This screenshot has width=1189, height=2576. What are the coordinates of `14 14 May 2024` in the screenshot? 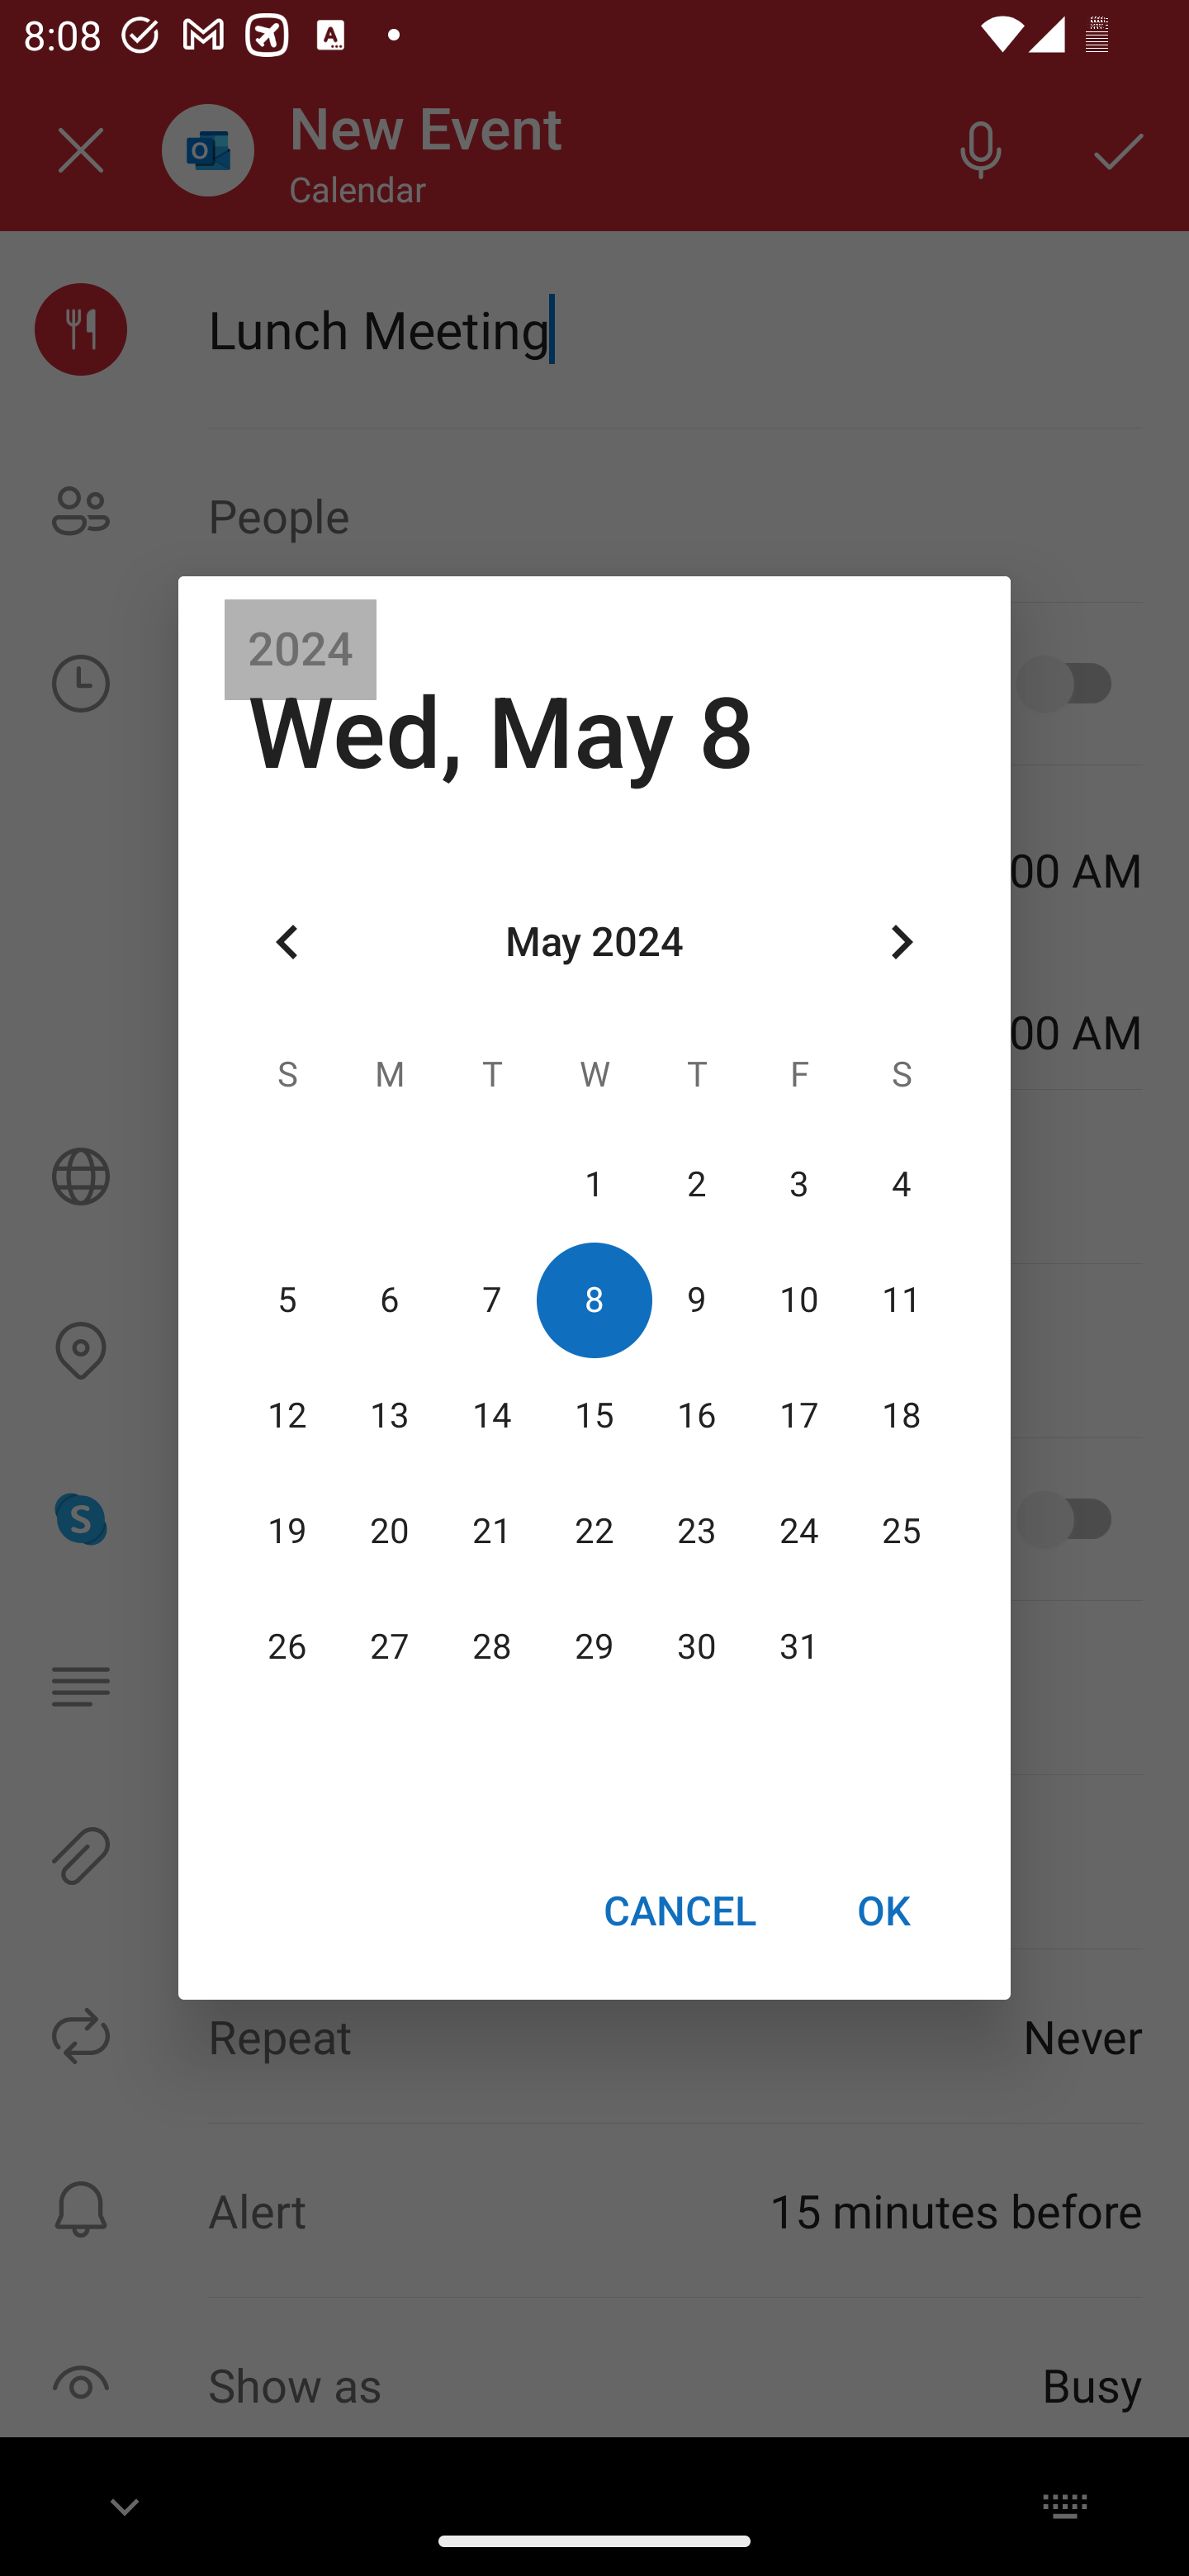 It's located at (492, 1415).